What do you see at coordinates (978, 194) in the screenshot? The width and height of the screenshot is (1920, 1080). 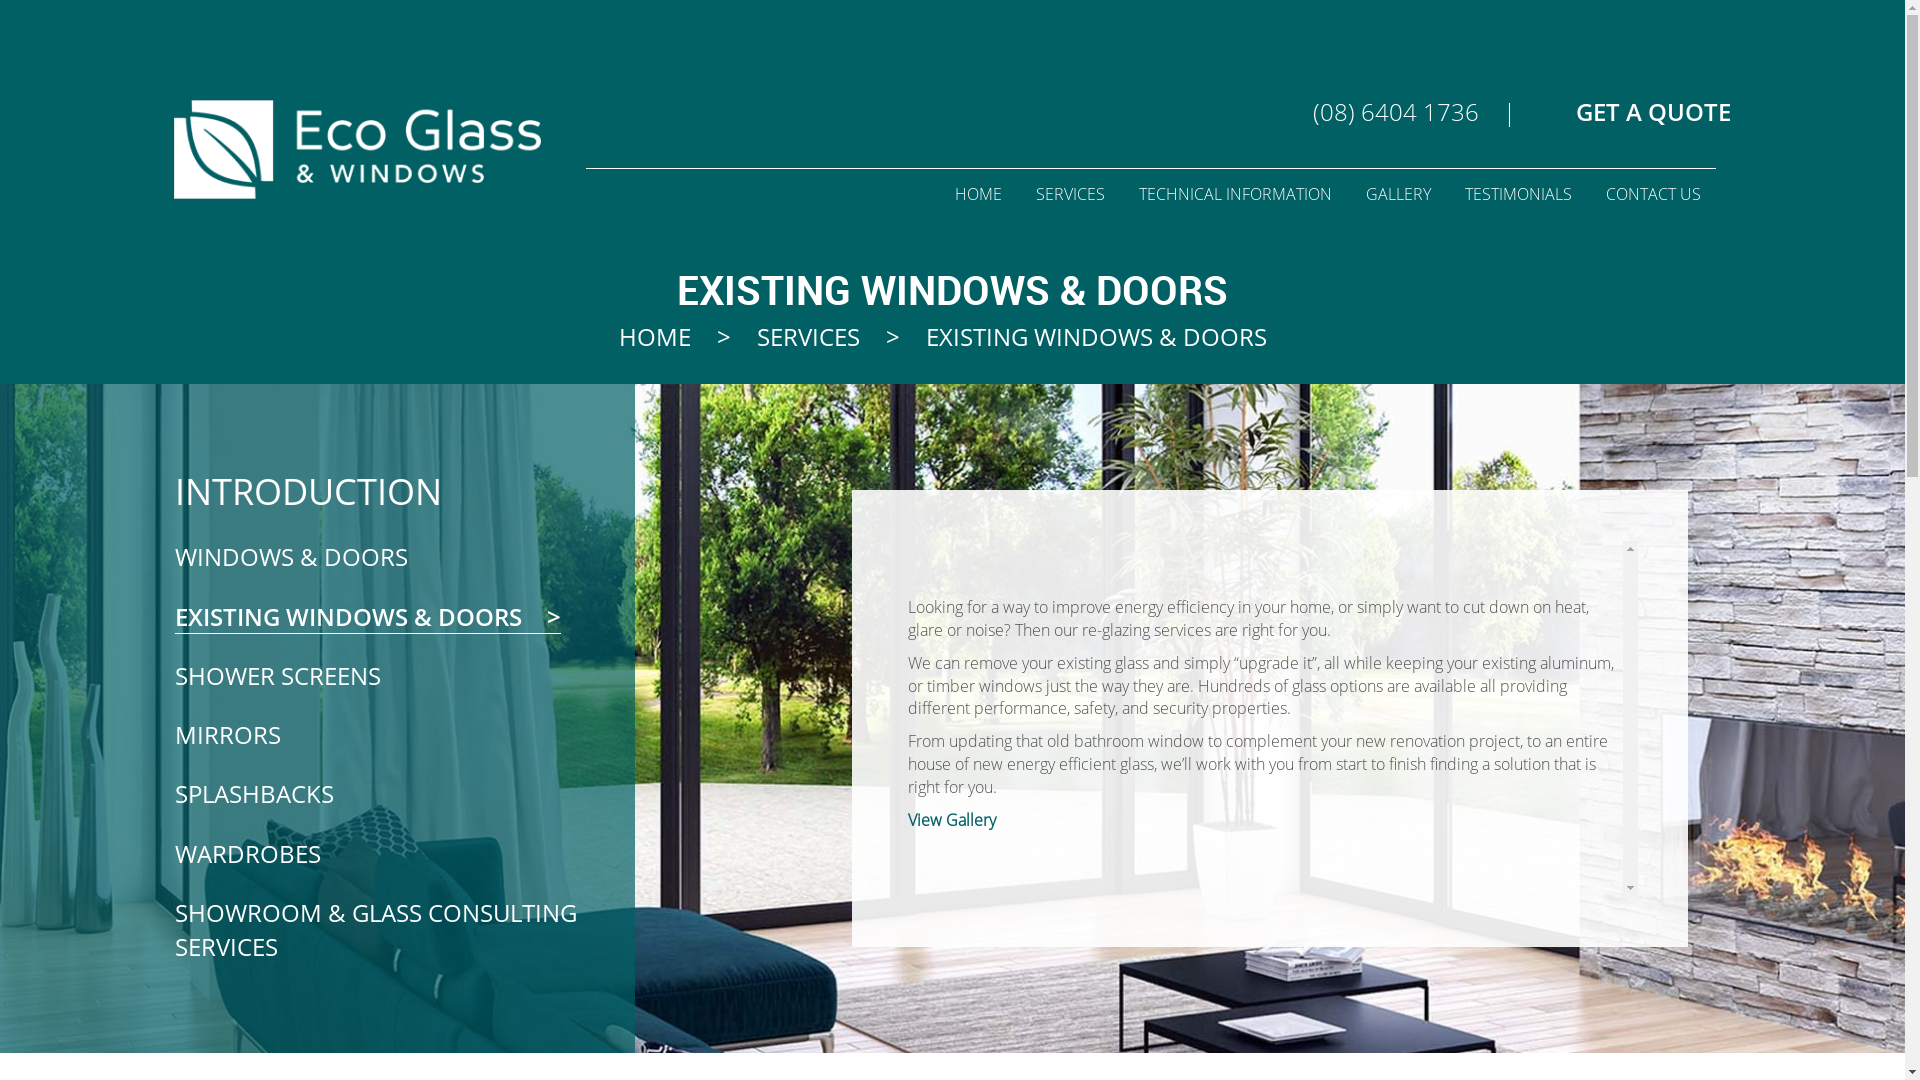 I see `HOME` at bounding box center [978, 194].